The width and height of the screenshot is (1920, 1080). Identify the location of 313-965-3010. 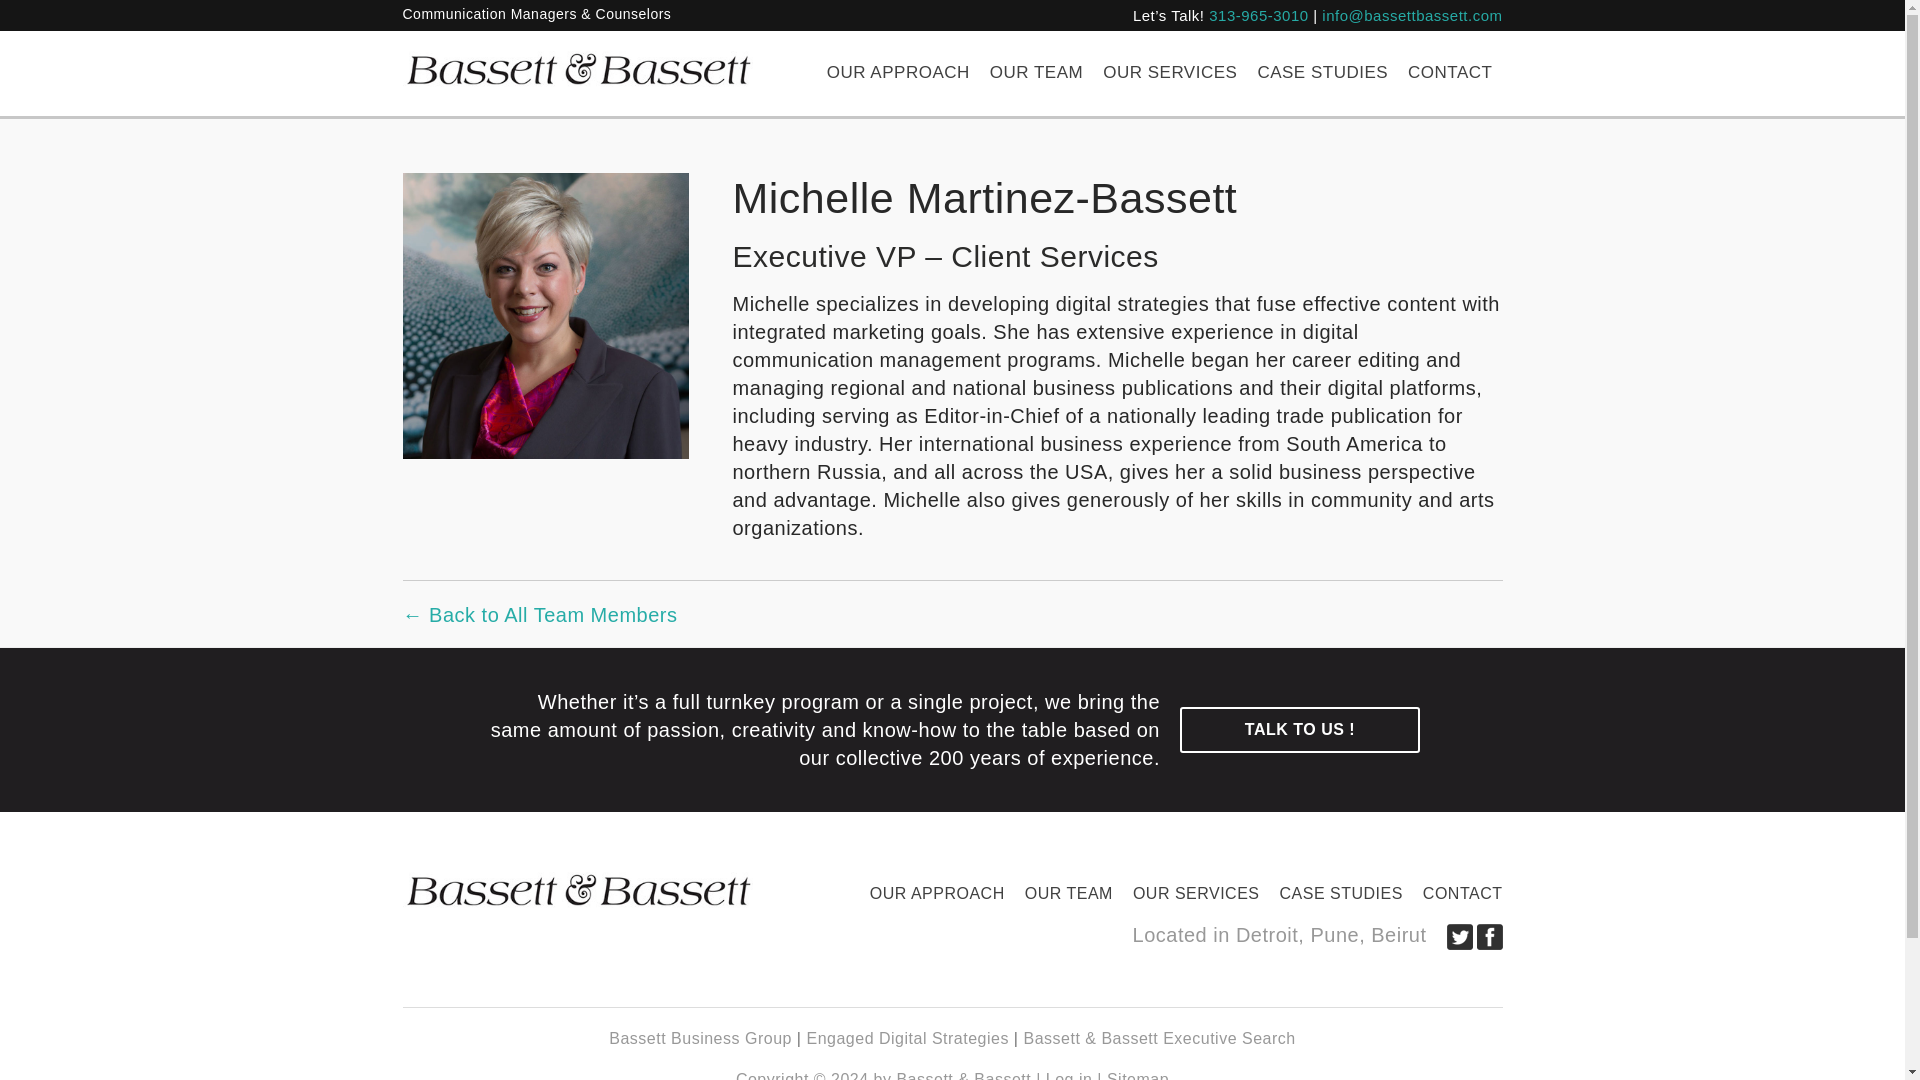
(1258, 14).